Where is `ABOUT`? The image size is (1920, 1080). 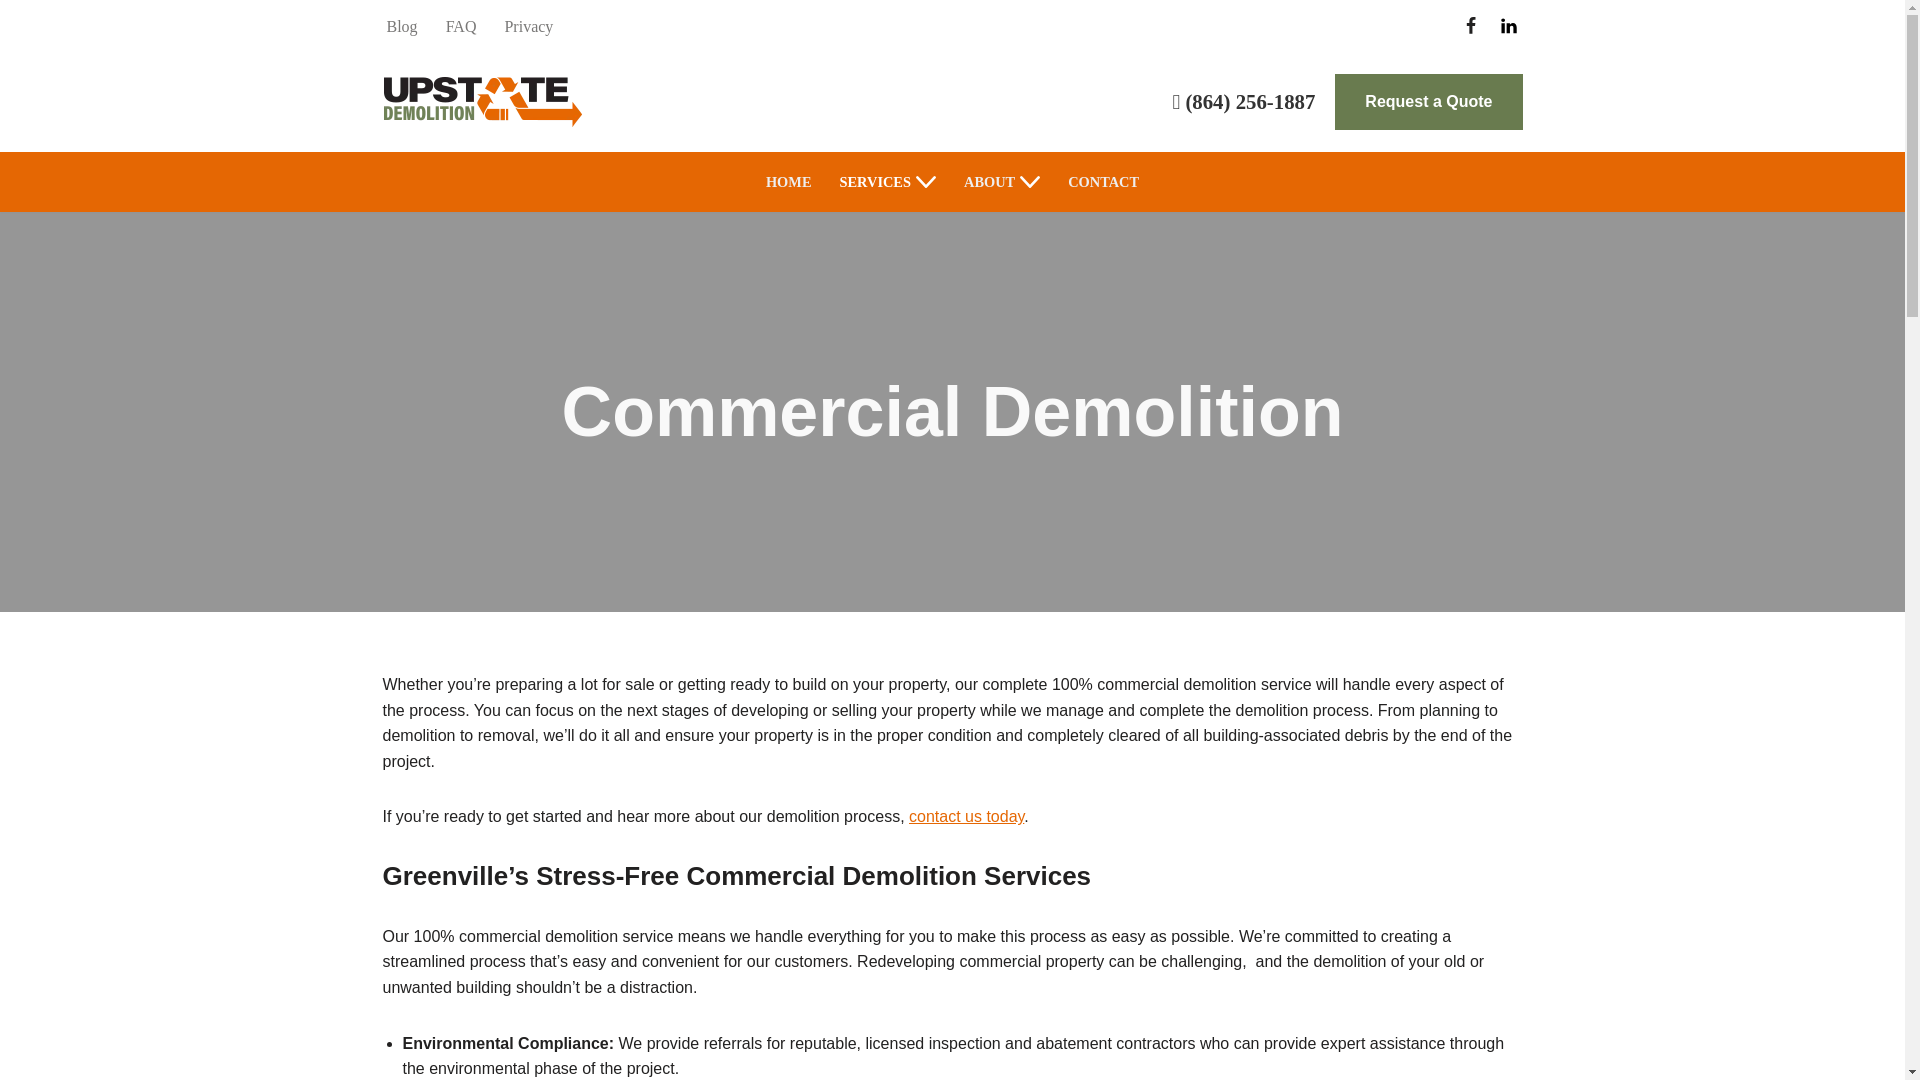 ABOUT is located at coordinates (989, 182).